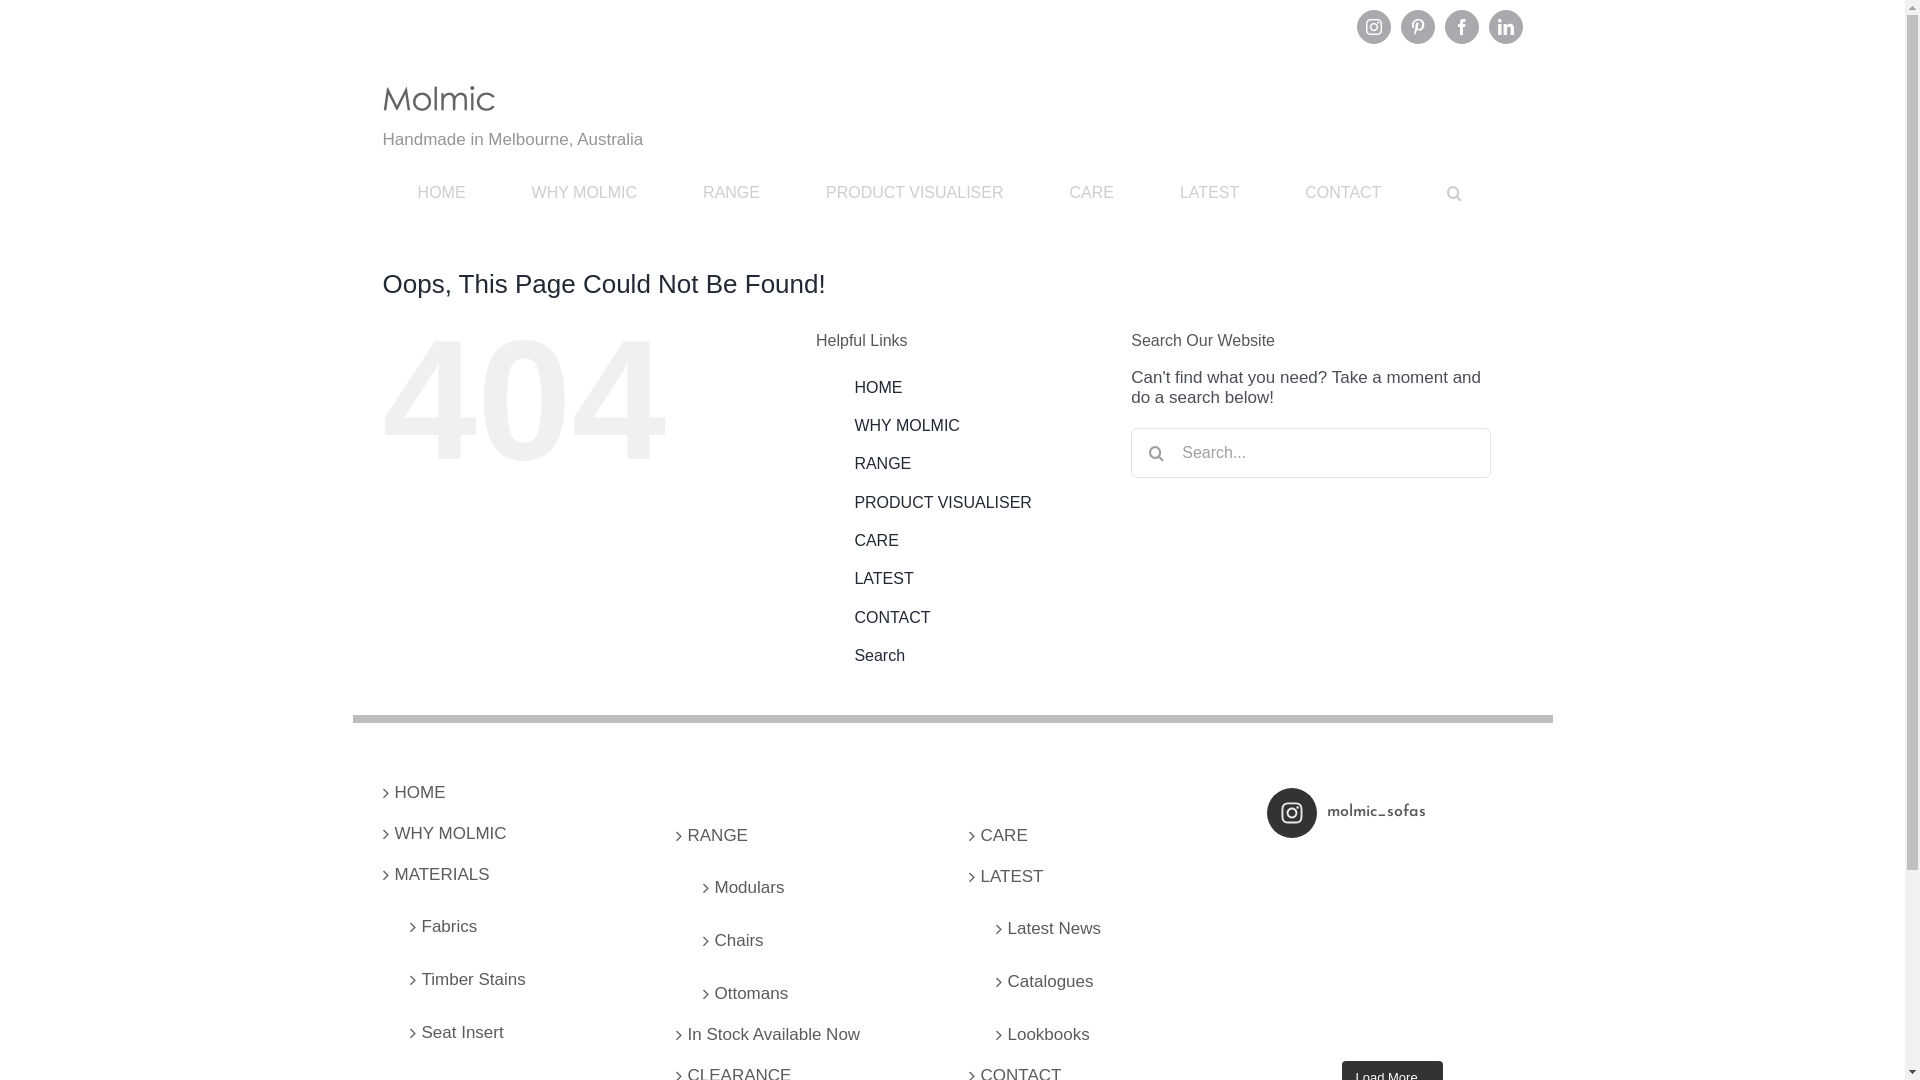 Image resolution: width=1920 pixels, height=1080 pixels. What do you see at coordinates (876, 540) in the screenshot?
I see `CARE` at bounding box center [876, 540].